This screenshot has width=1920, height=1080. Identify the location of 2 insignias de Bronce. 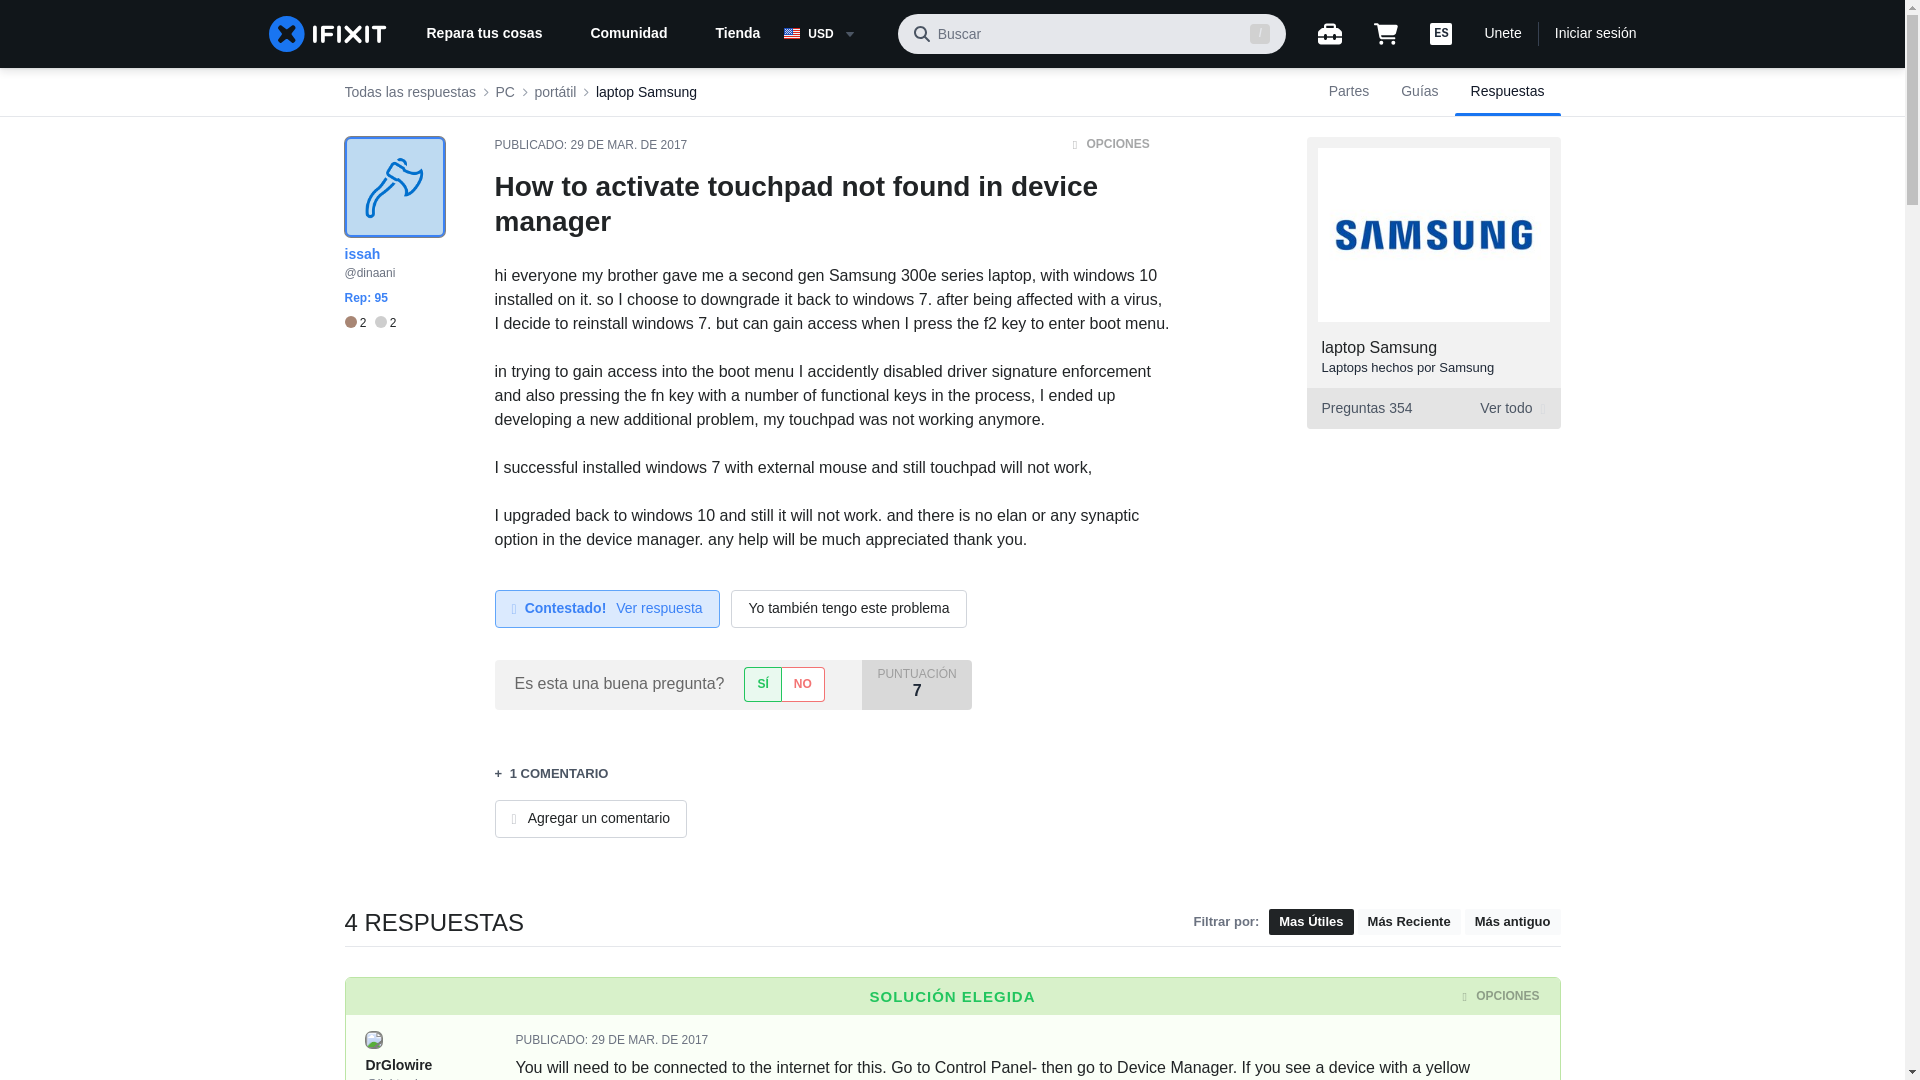
(358, 323).